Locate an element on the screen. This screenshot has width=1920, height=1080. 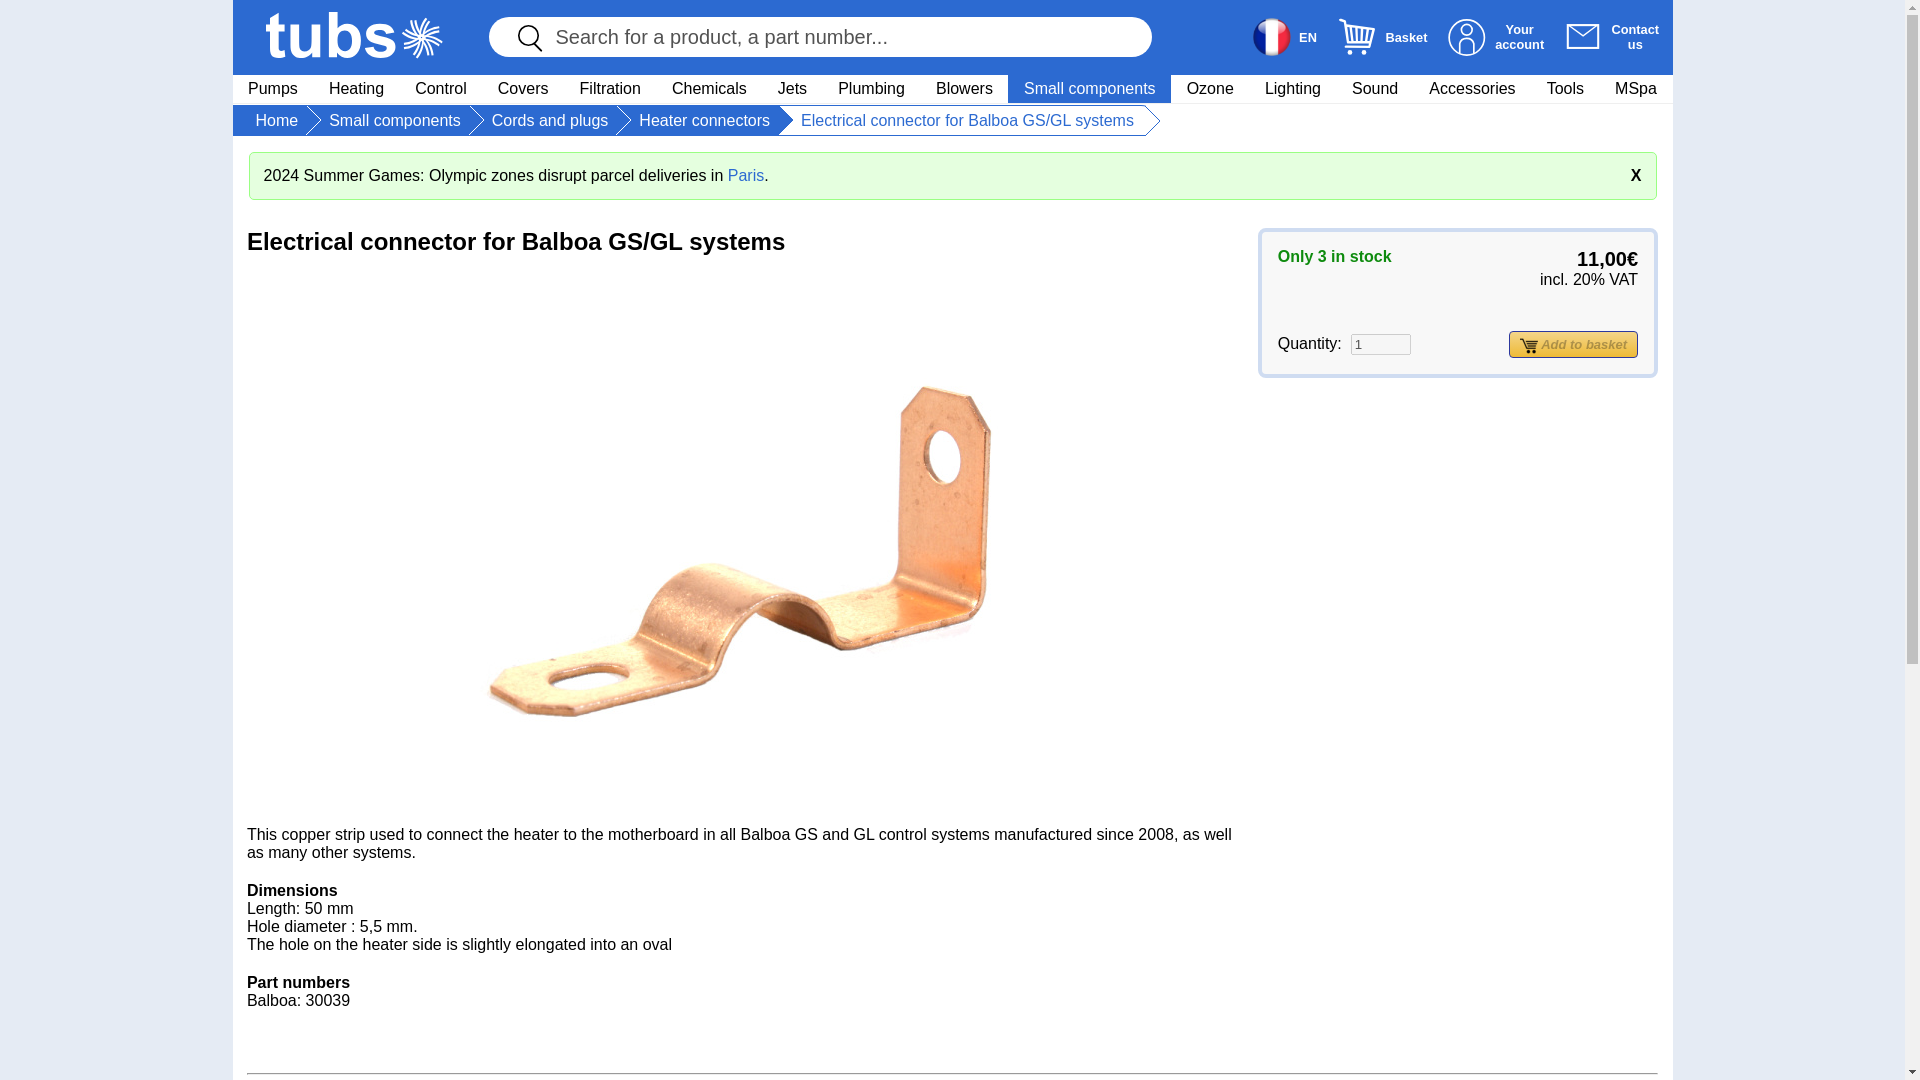
MSpa is located at coordinates (1636, 88).